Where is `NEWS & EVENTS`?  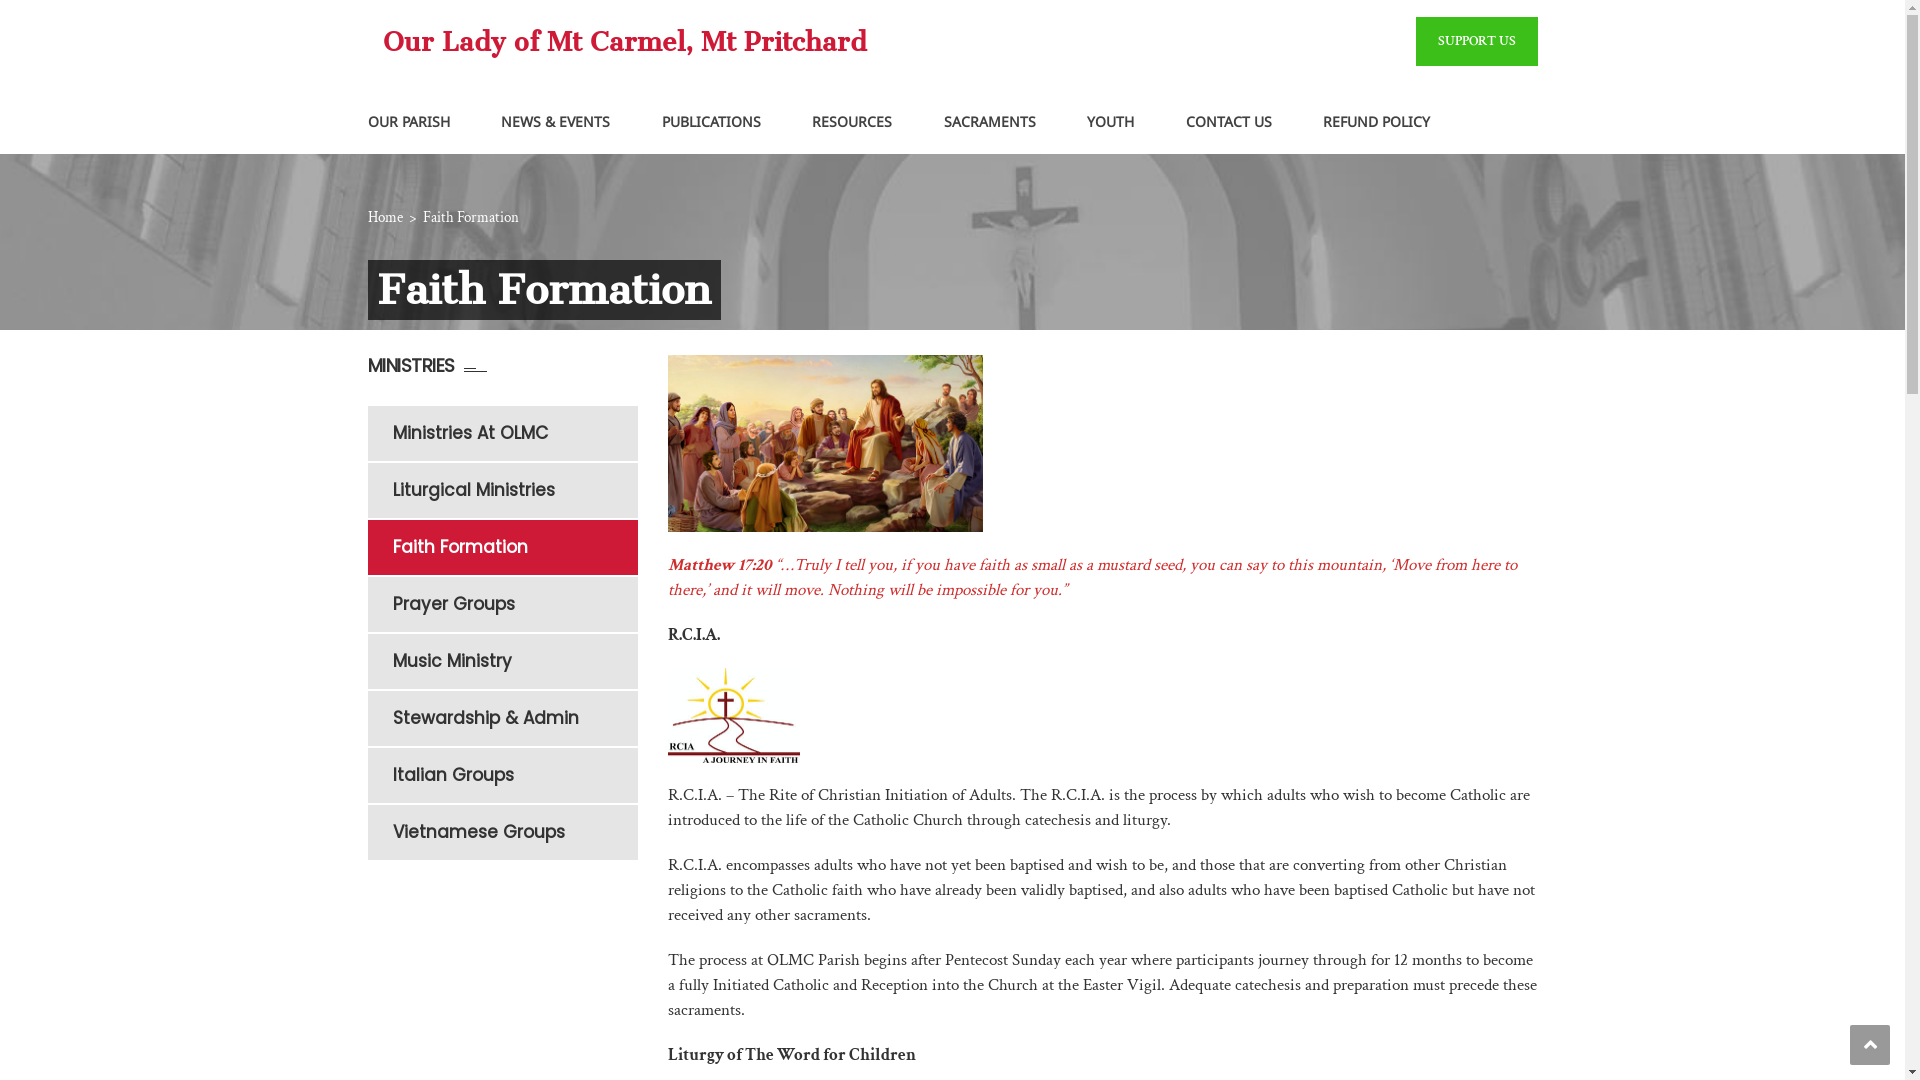 NEWS & EVENTS is located at coordinates (556, 122).